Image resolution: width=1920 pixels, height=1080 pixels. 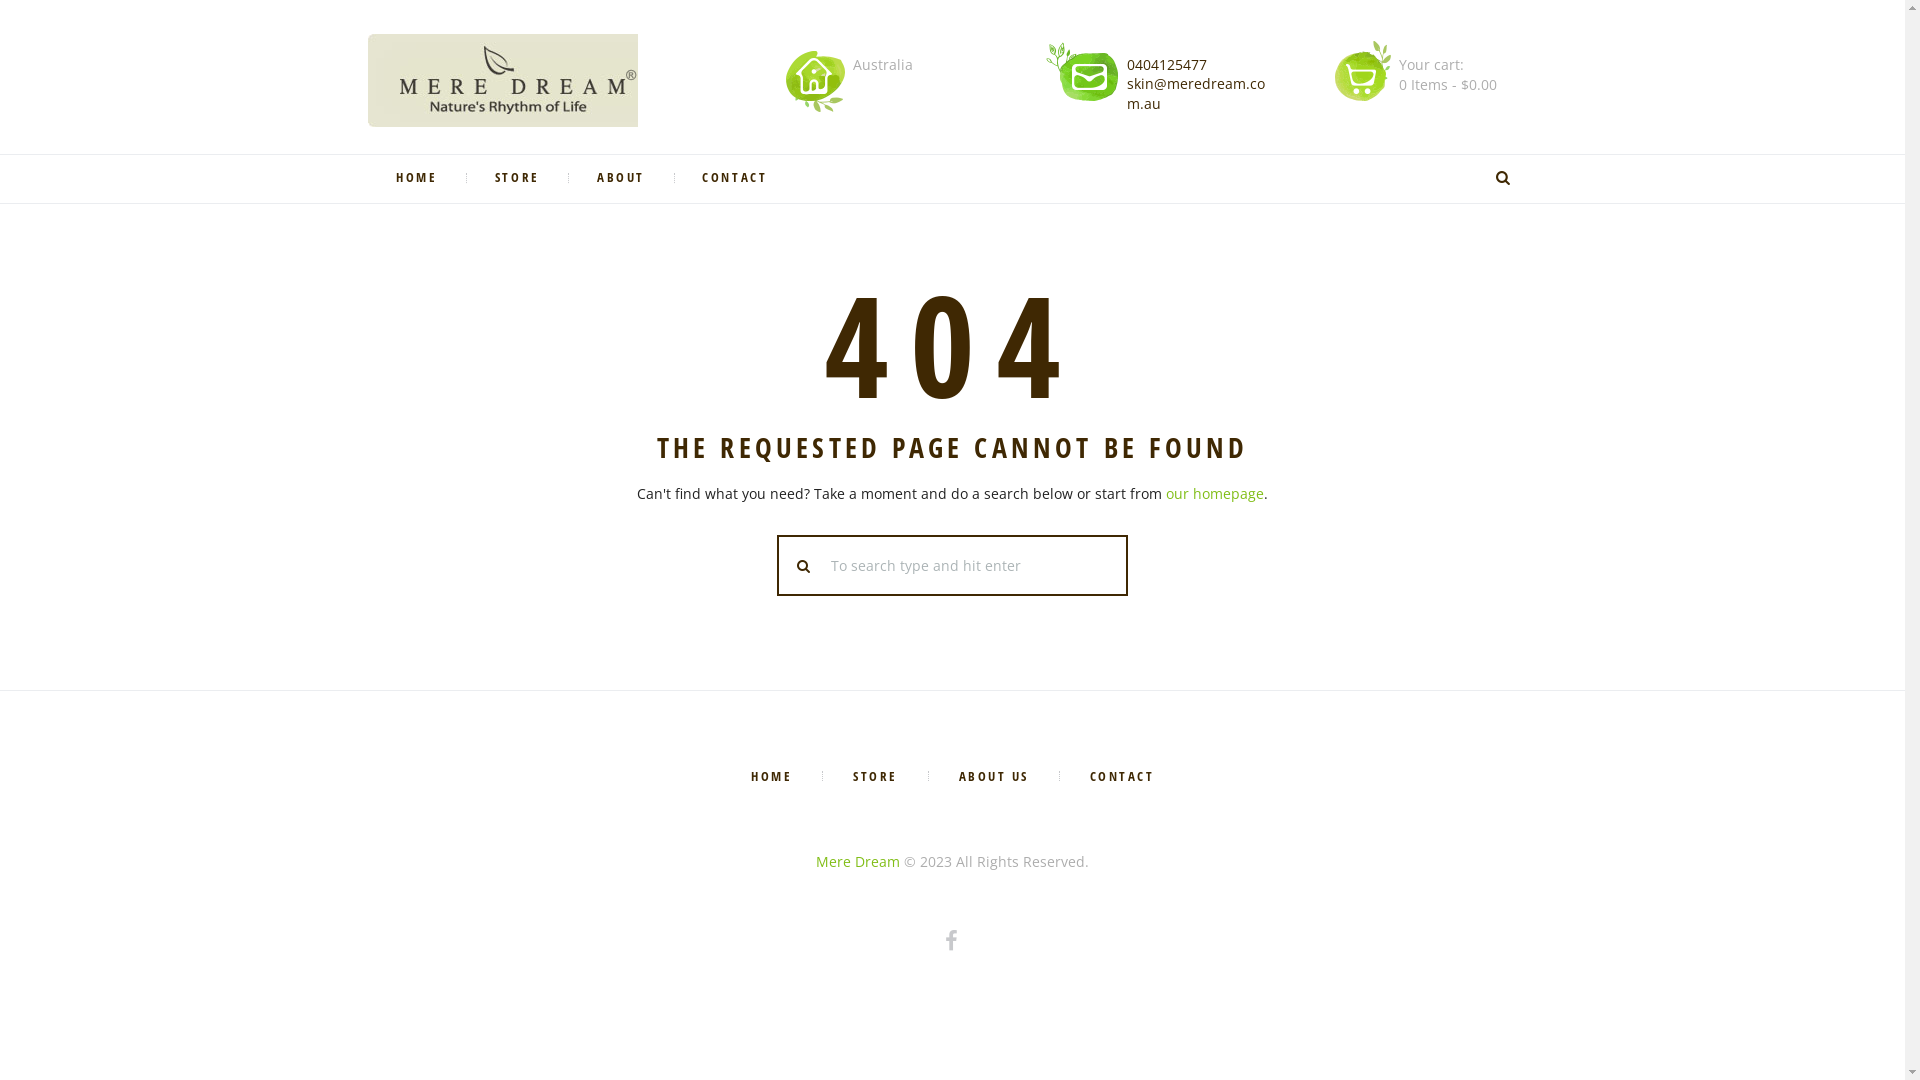 What do you see at coordinates (517, 179) in the screenshot?
I see `STORE` at bounding box center [517, 179].